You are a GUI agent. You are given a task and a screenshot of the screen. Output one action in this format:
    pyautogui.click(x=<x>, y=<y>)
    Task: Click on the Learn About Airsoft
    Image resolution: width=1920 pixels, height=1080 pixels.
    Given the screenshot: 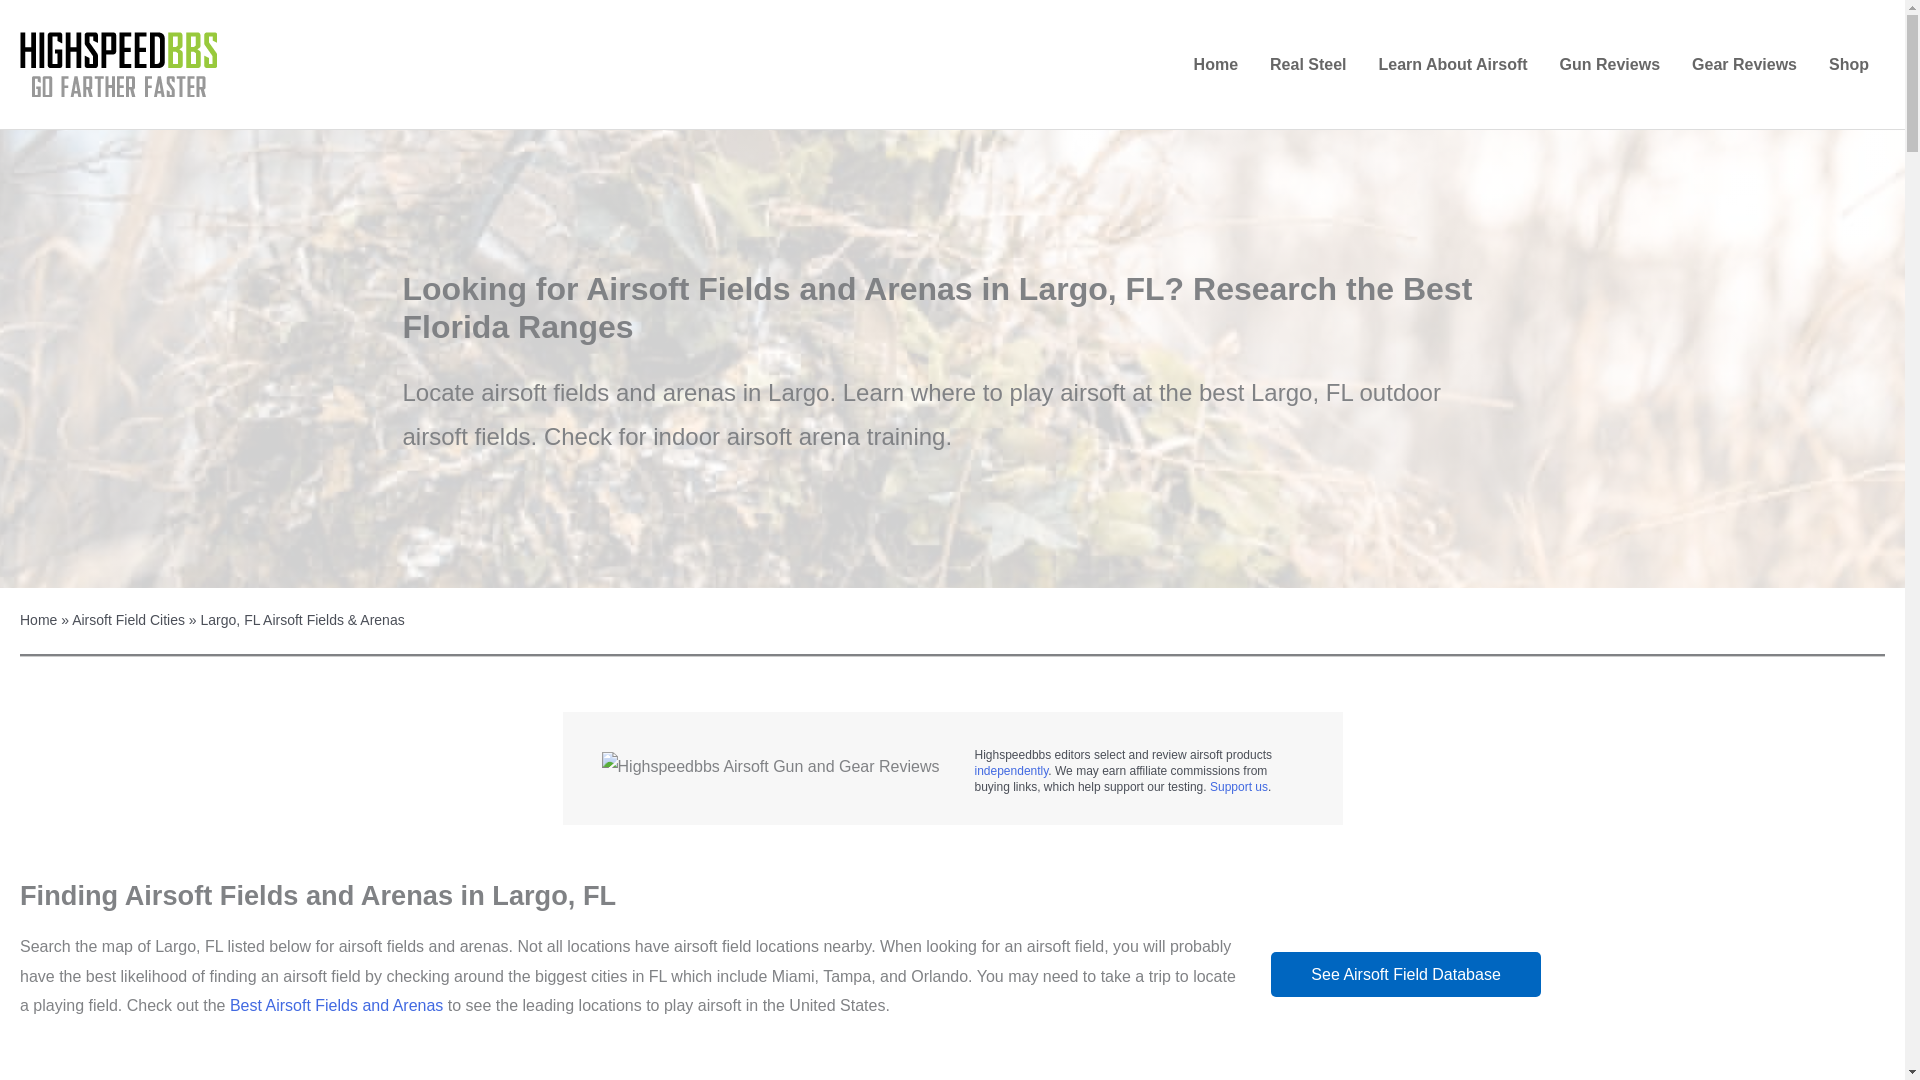 What is the action you would take?
    pyautogui.click(x=1453, y=65)
    